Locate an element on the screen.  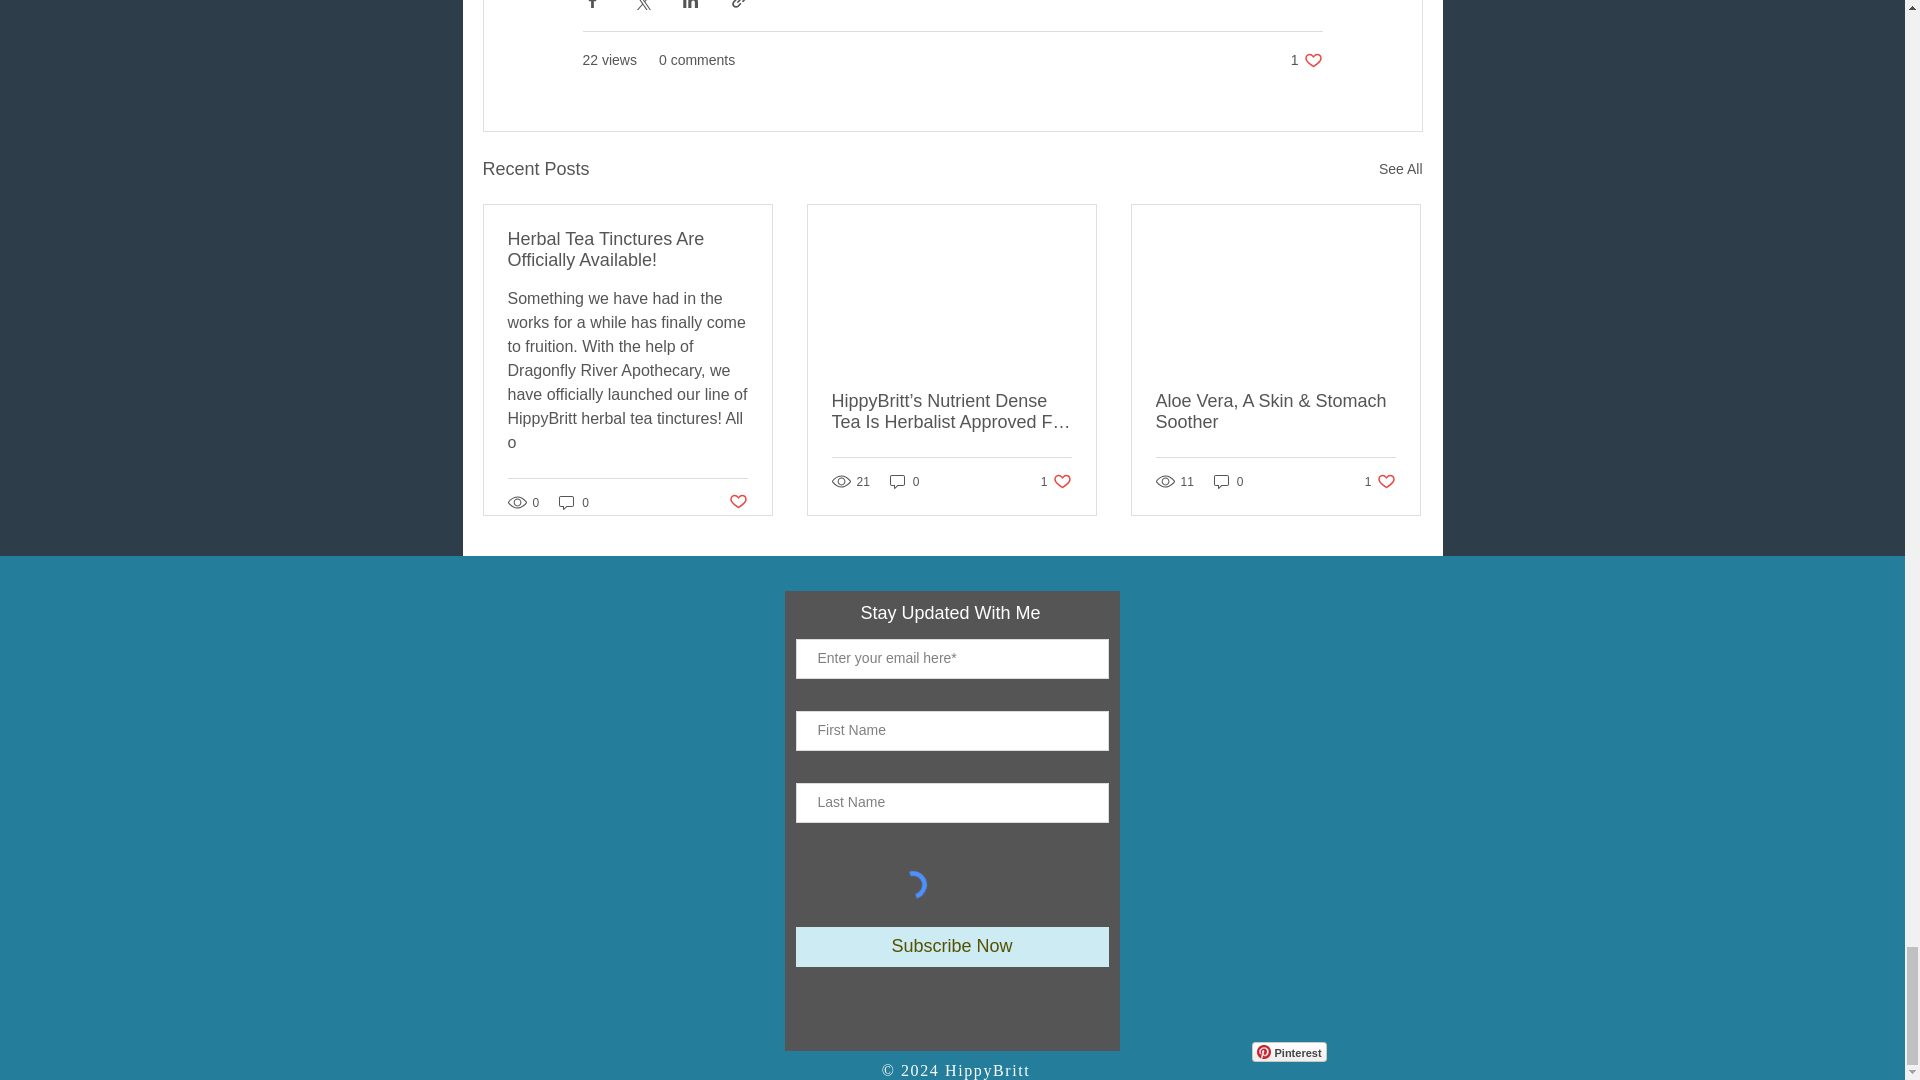
Herbal Tea Tinctures Are Officially Available! is located at coordinates (574, 502).